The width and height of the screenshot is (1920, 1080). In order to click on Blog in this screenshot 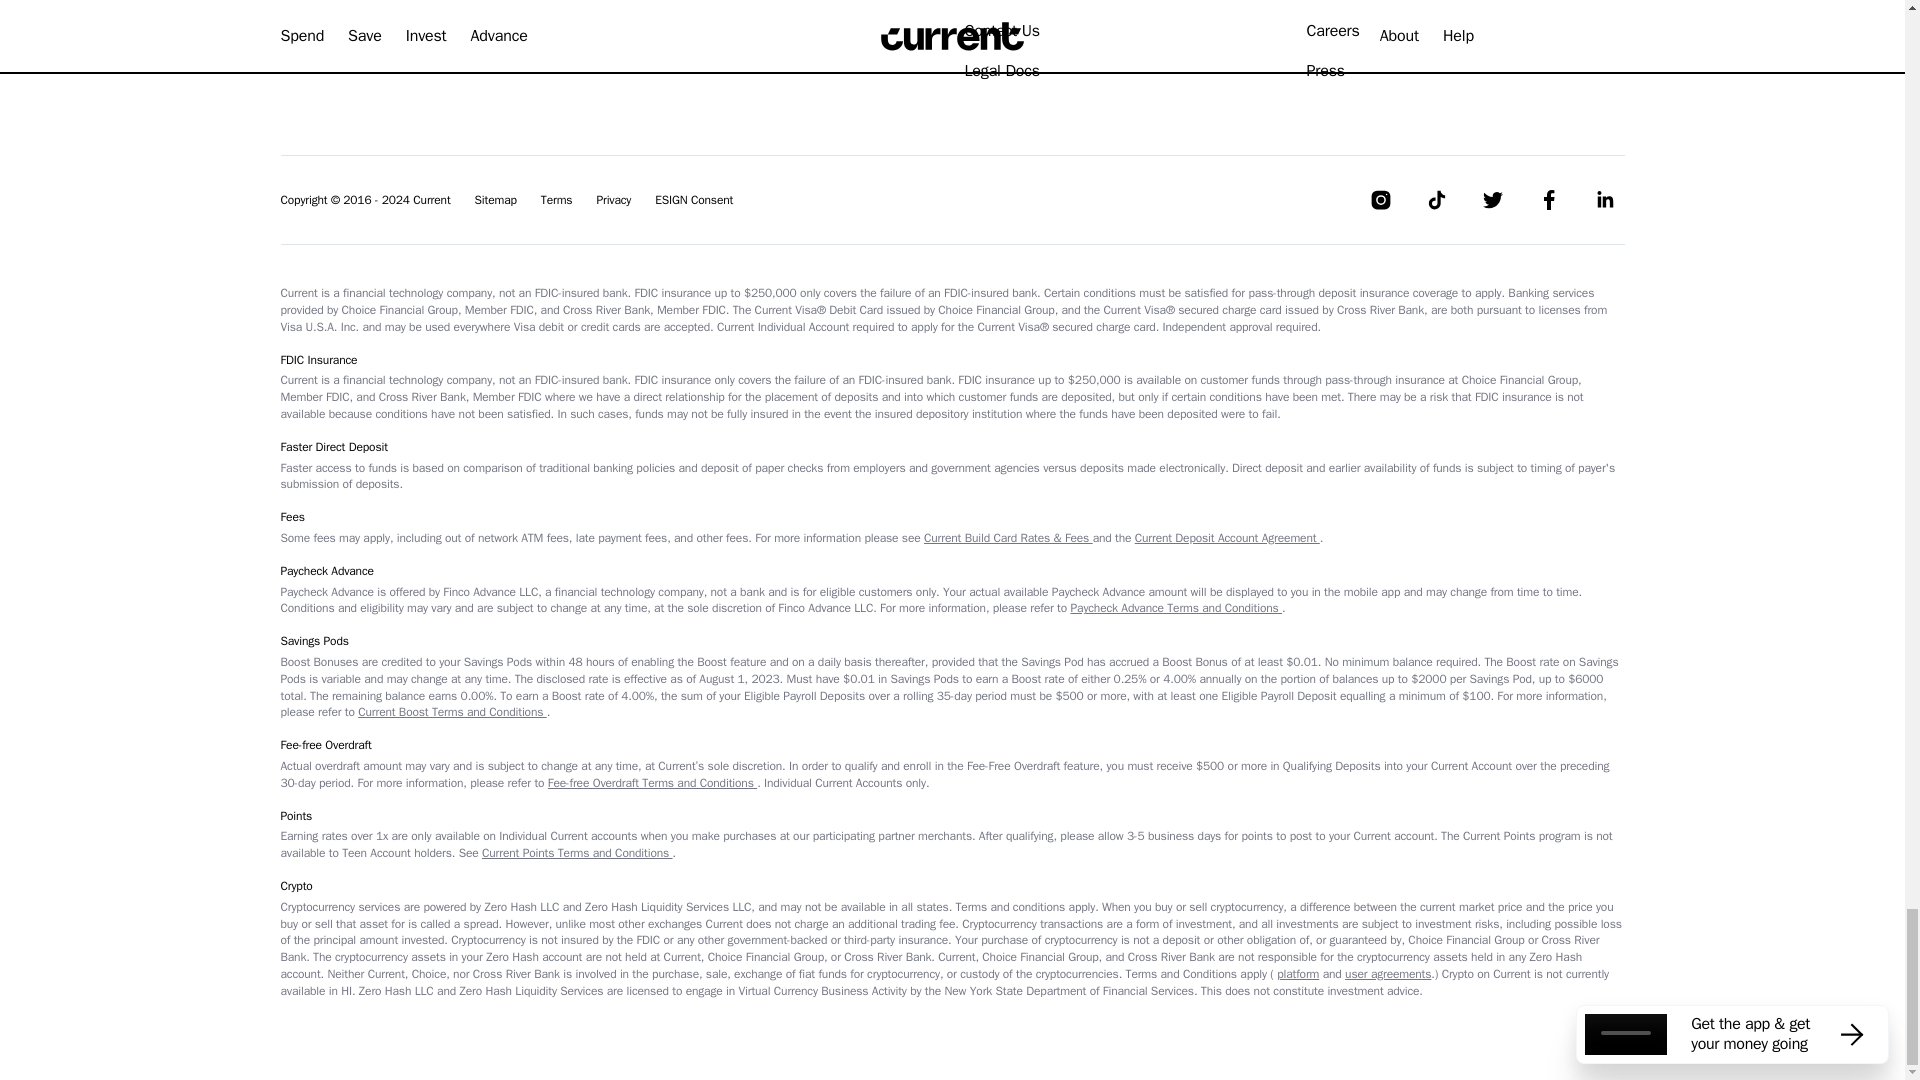, I will do `click(978, 1)`.